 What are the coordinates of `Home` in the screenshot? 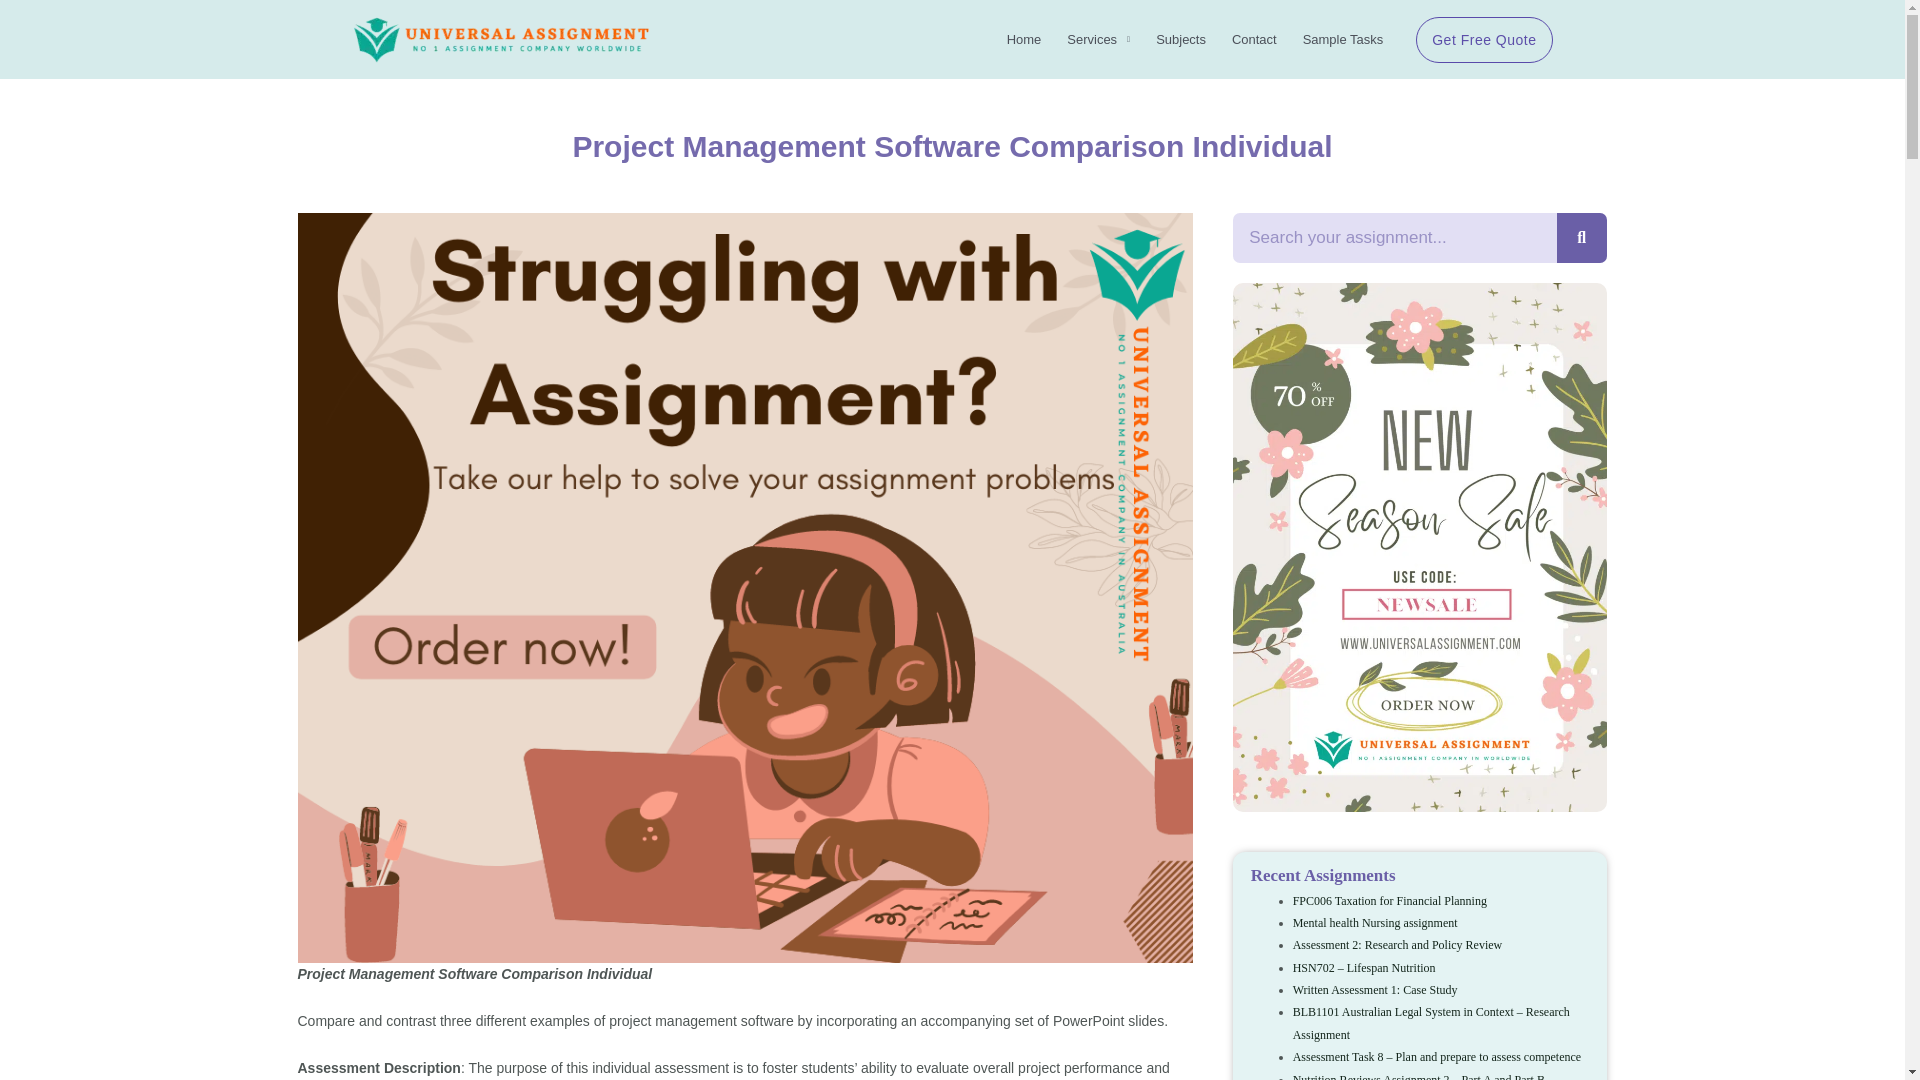 It's located at (1024, 40).